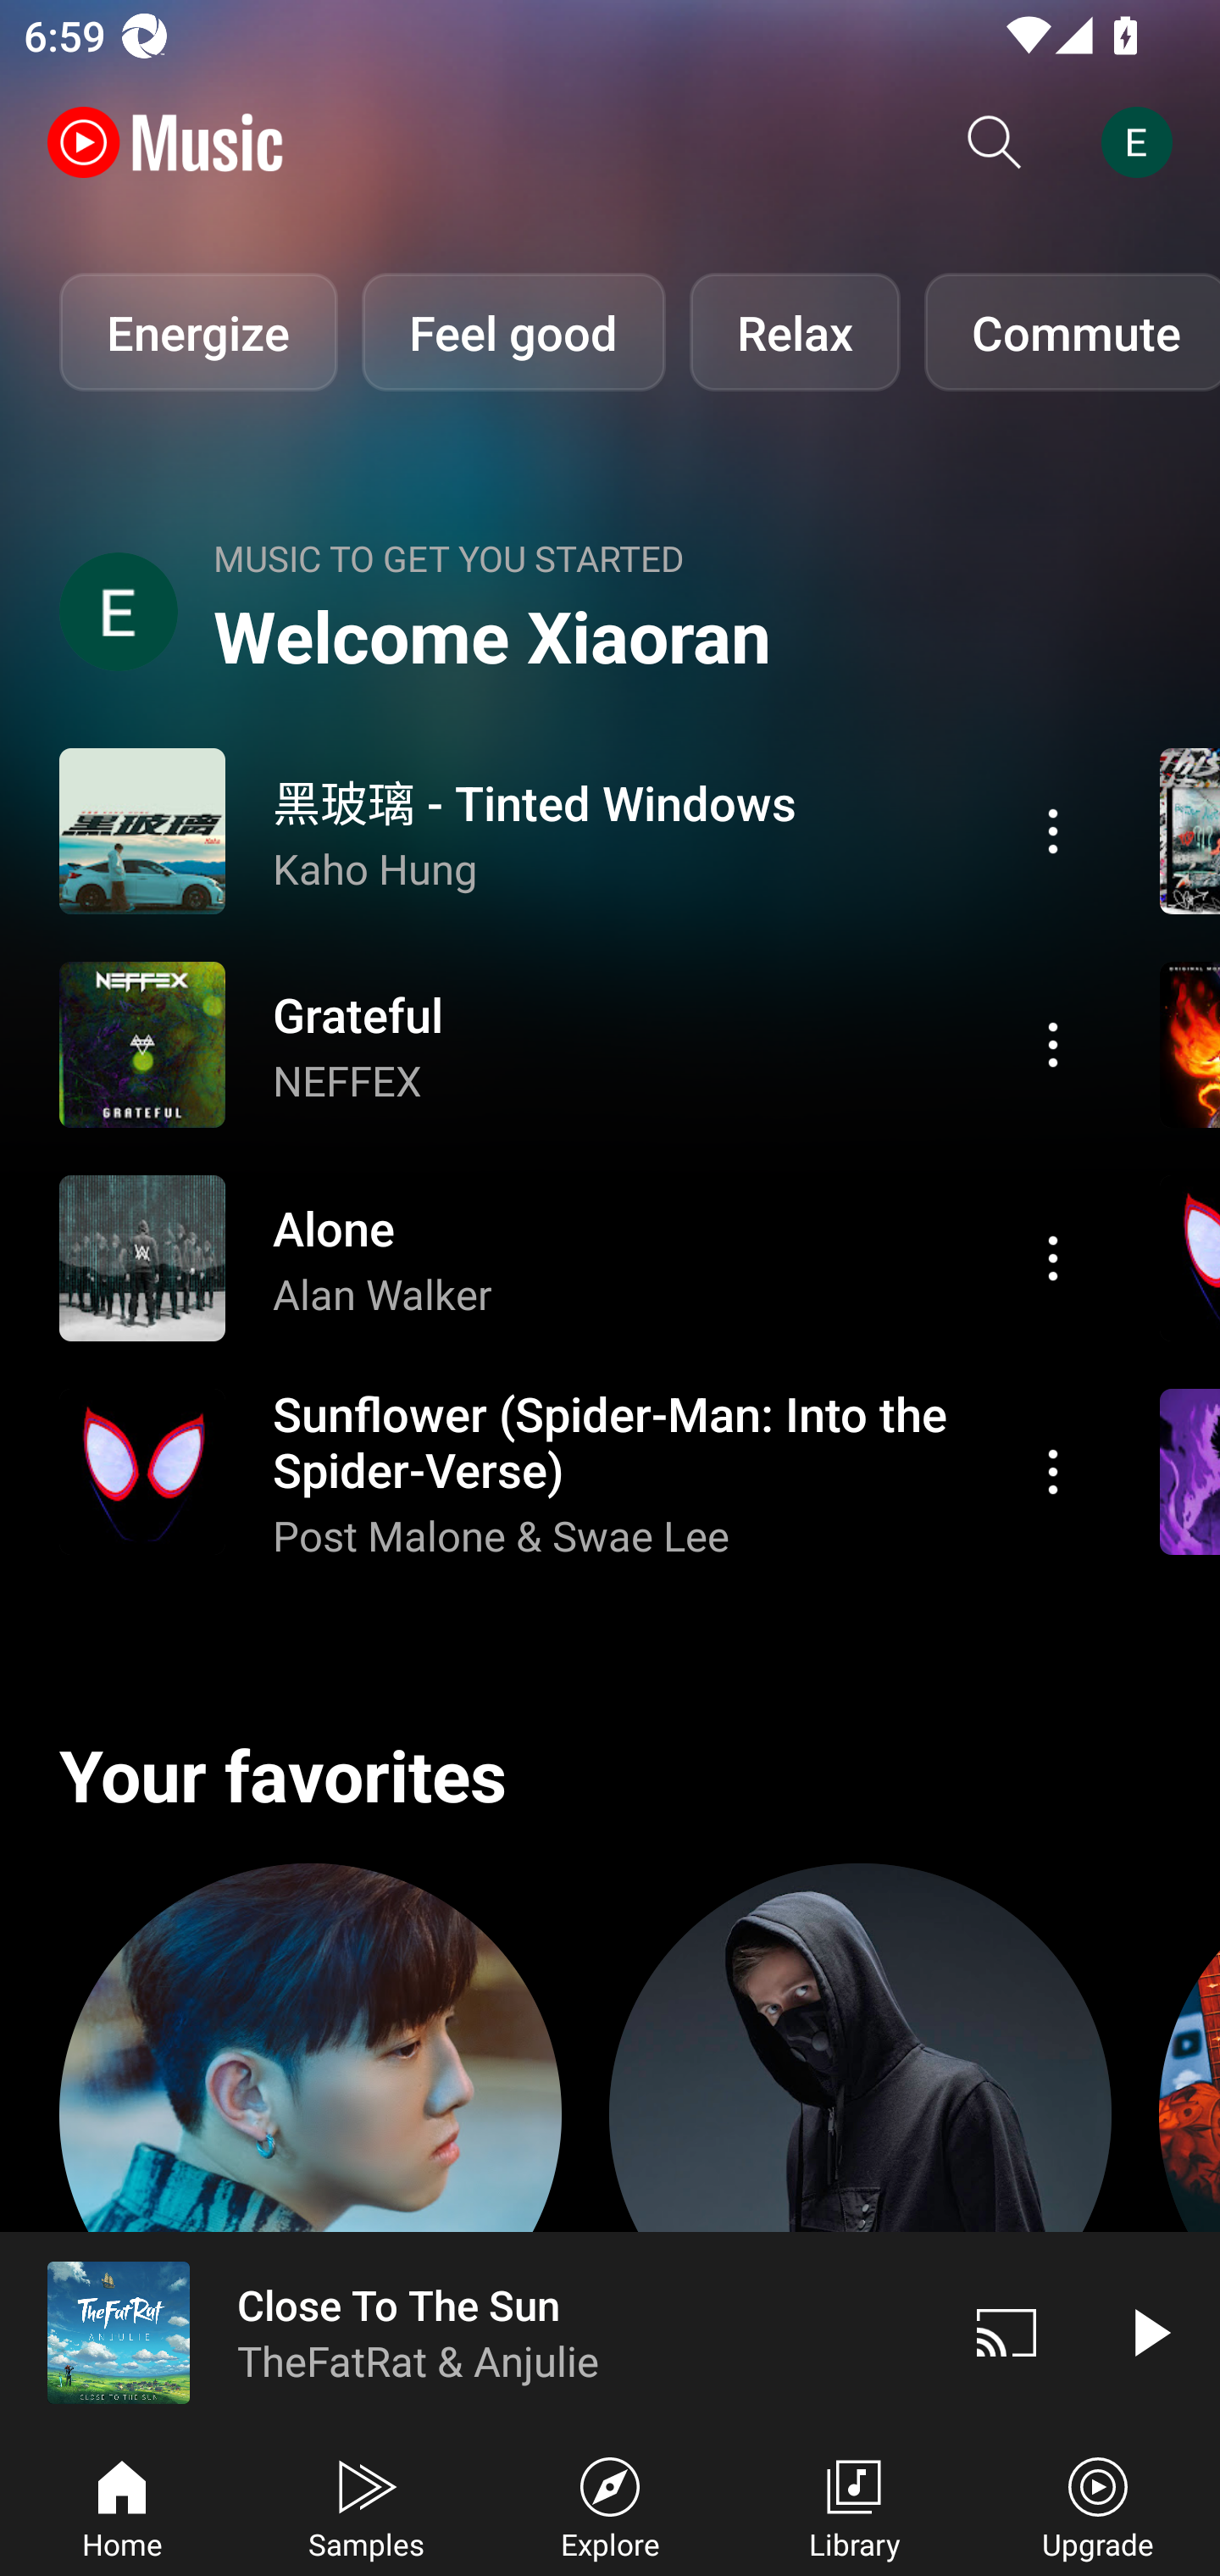 This screenshot has width=1220, height=2576. I want to click on Action menu, so click(1053, 1257).